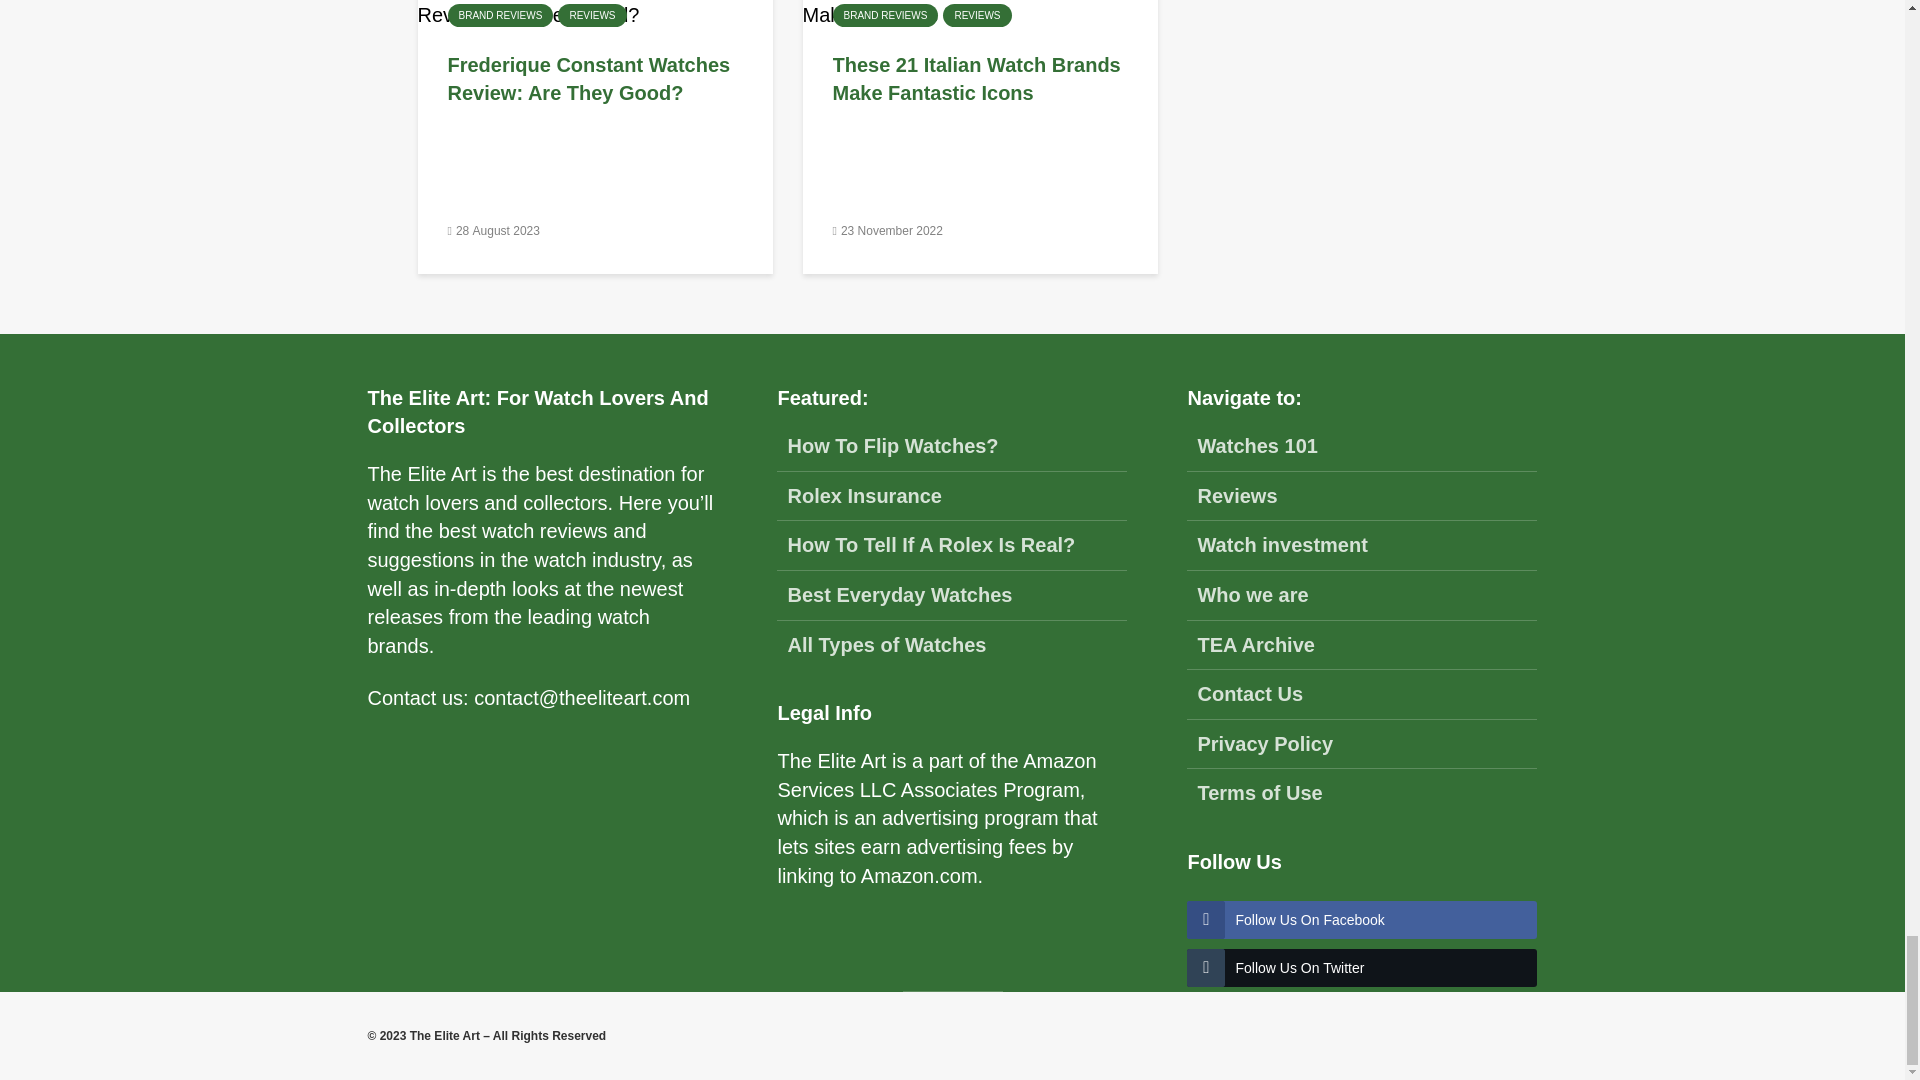  I want to click on REVIEWS, so click(592, 16).